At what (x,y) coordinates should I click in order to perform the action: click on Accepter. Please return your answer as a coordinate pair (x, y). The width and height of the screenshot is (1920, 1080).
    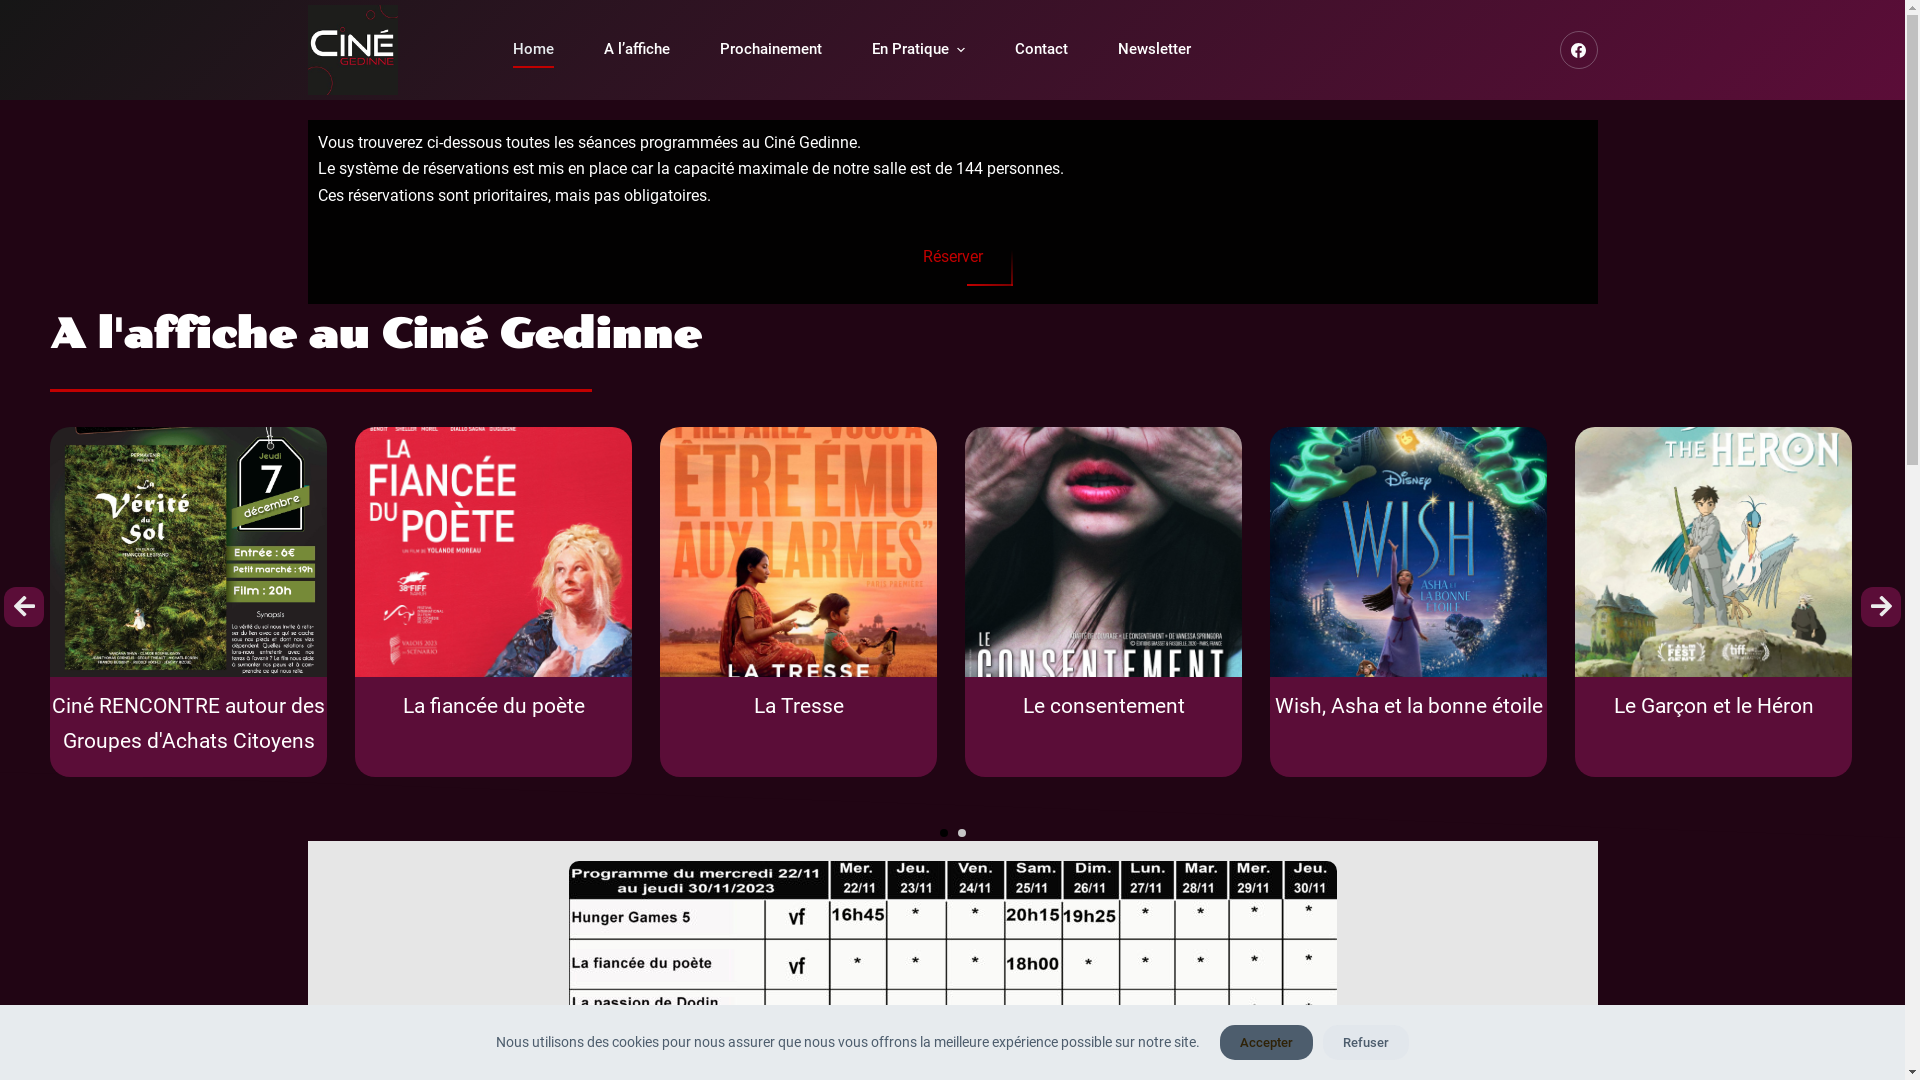
    Looking at the image, I should click on (1266, 1042).